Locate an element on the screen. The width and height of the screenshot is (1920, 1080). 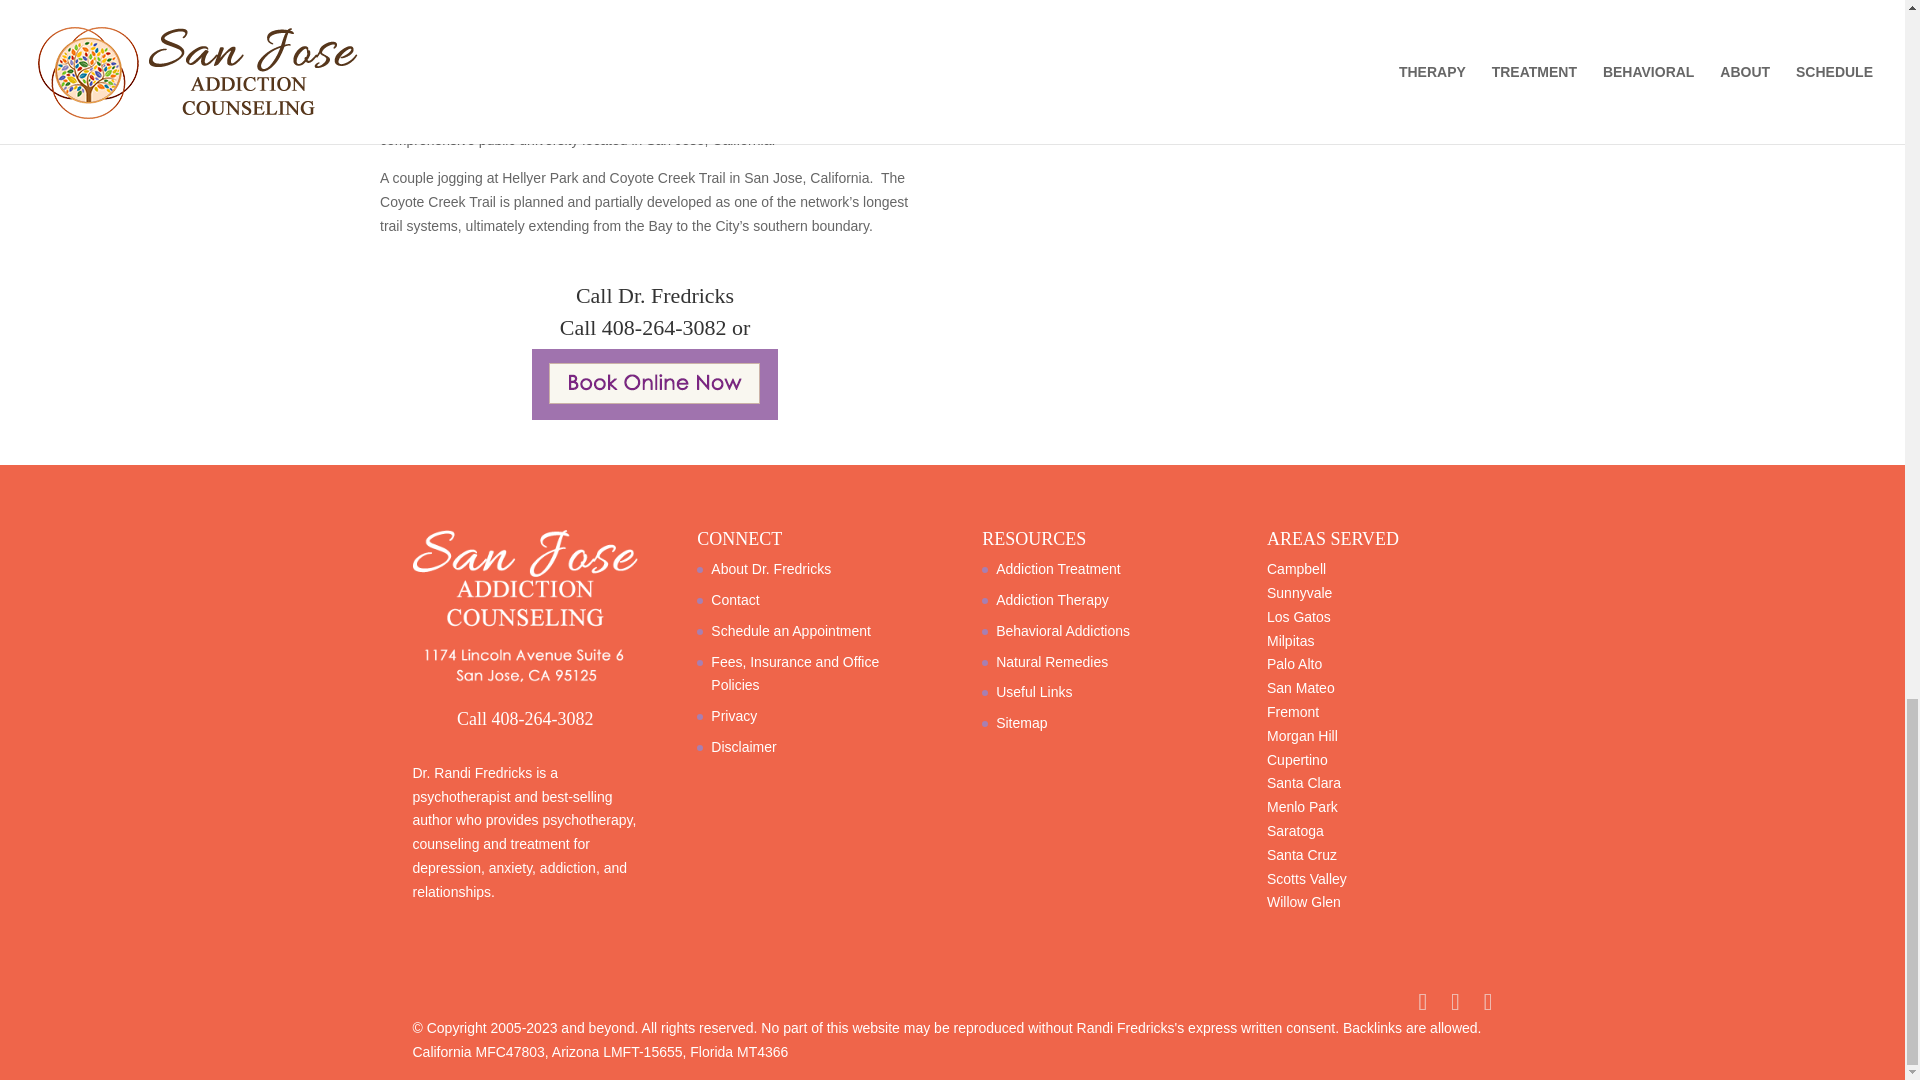
Call 408-264-3082 is located at coordinates (644, 328).